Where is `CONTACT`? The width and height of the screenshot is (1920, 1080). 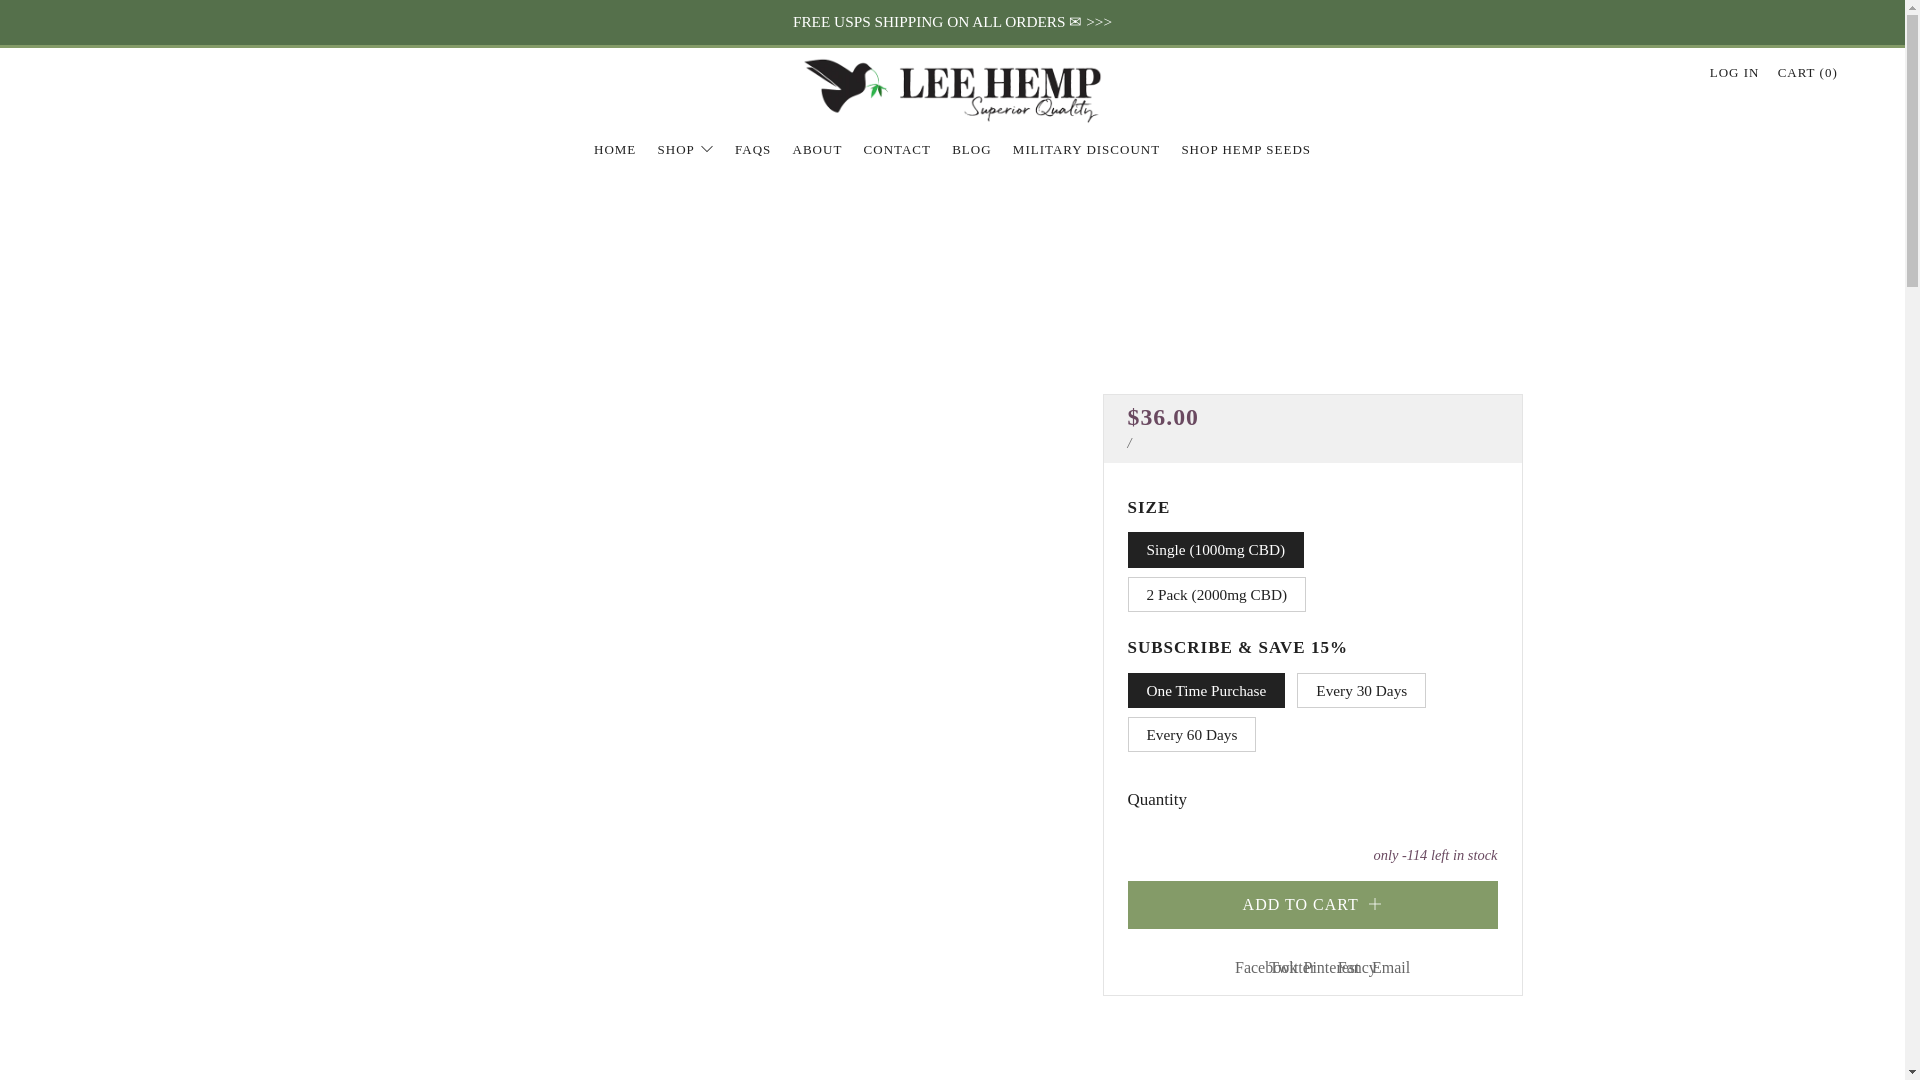
CONTACT is located at coordinates (898, 150).